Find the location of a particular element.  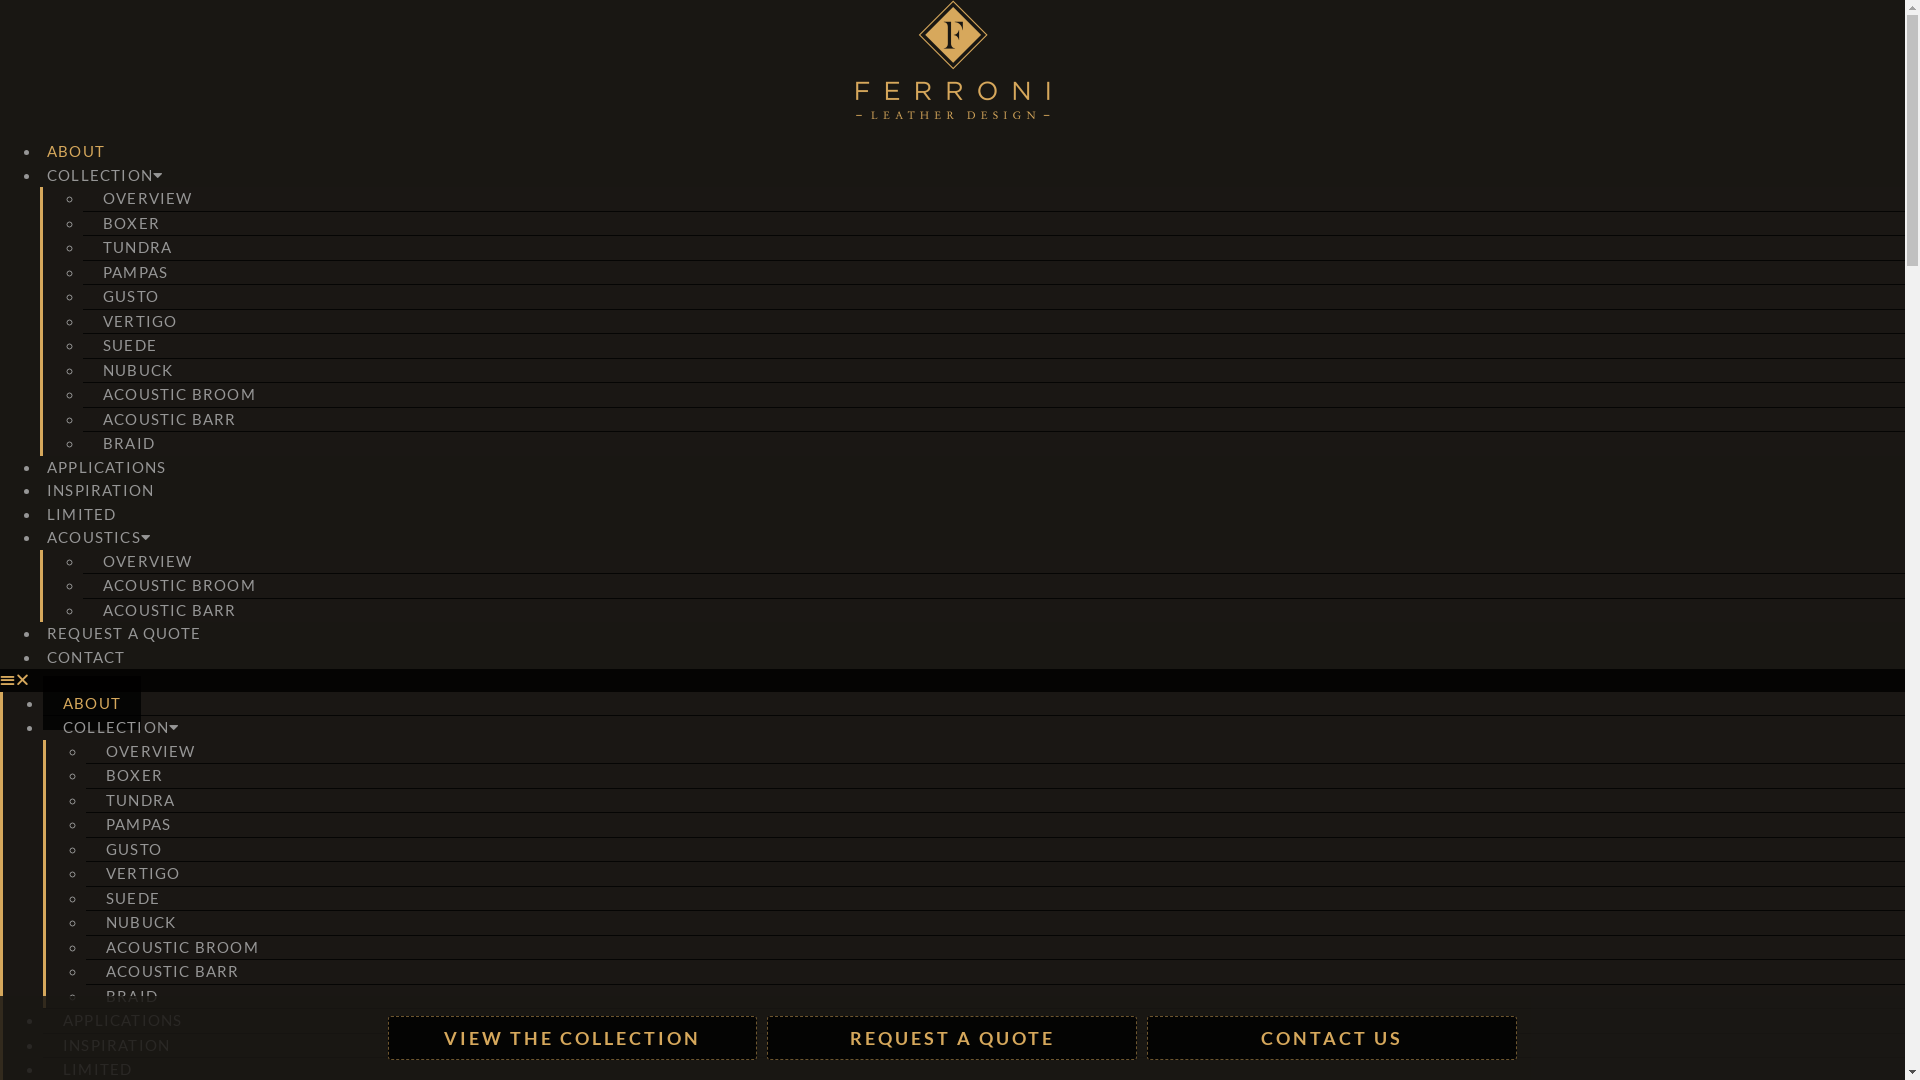

ACOUSTIC BROOM is located at coordinates (182, 947).